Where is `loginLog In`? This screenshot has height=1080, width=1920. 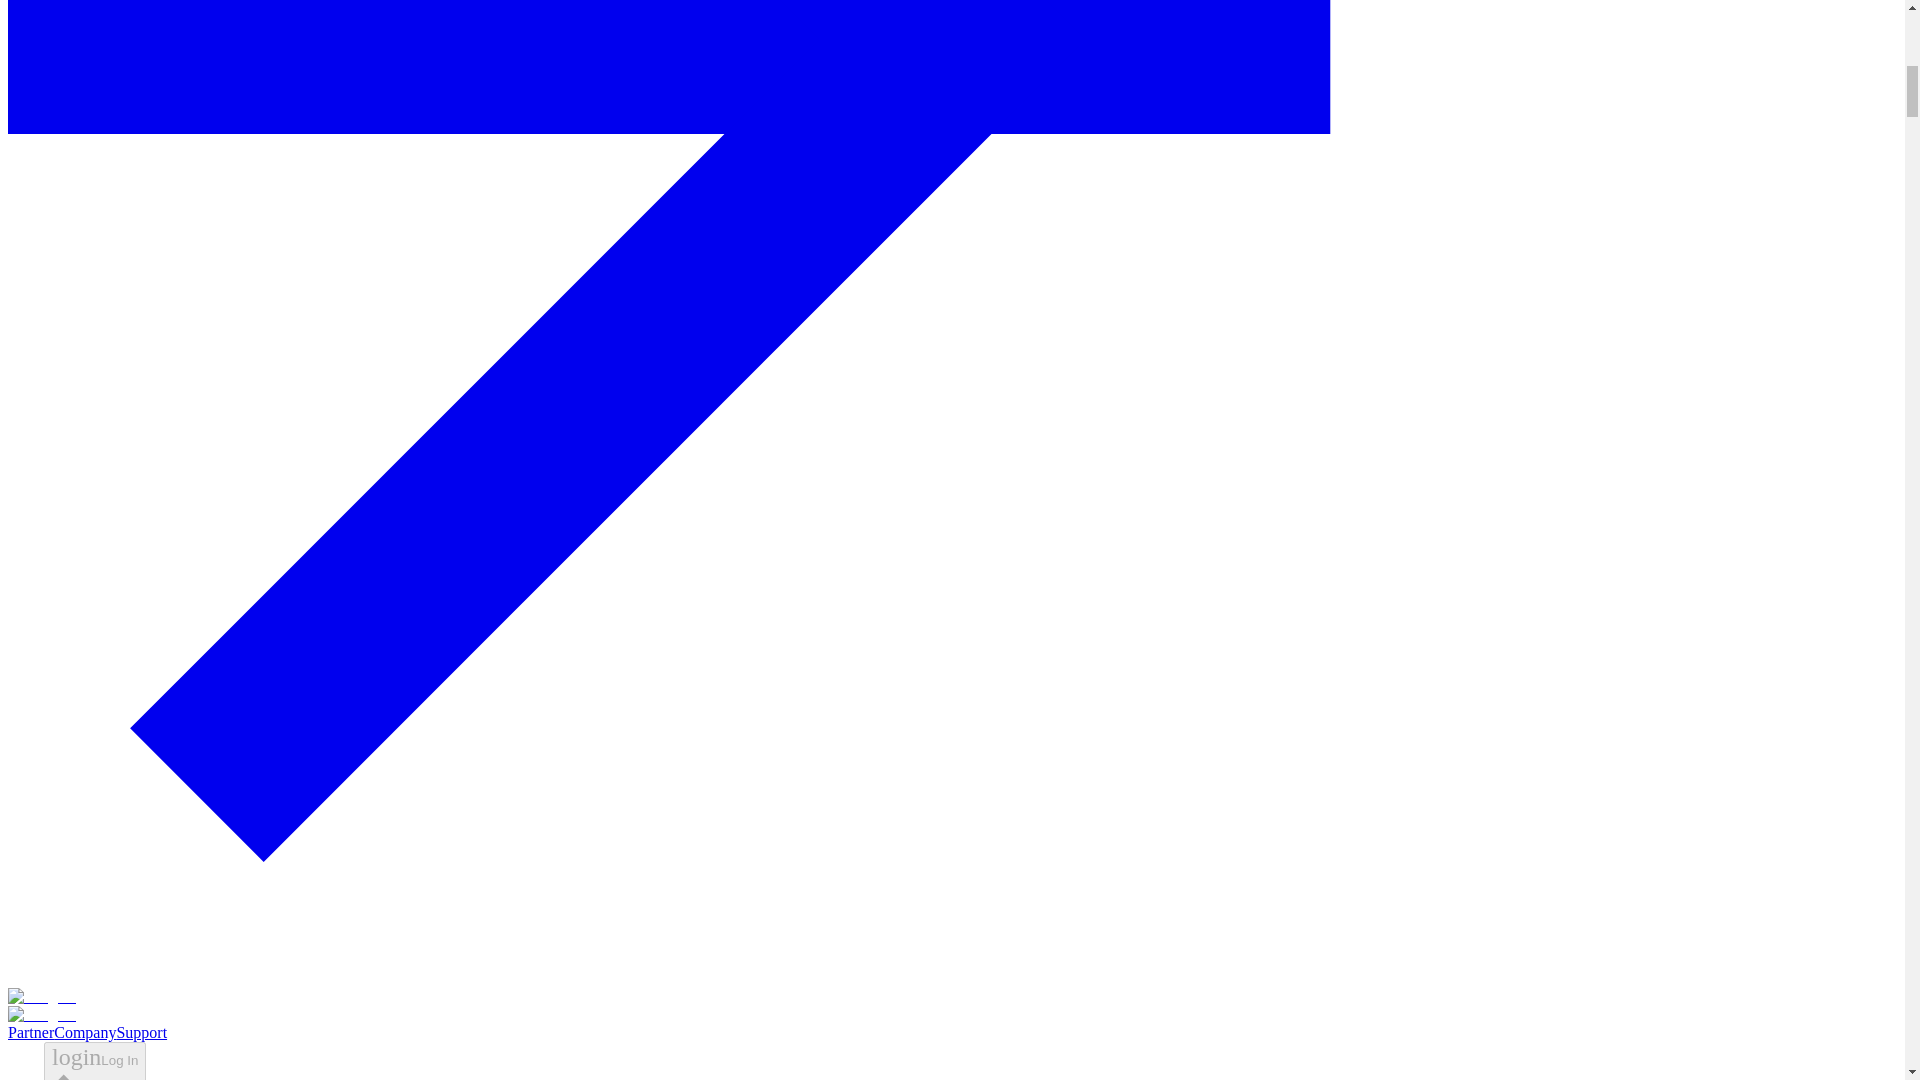
loginLog In is located at coordinates (94, 1061).